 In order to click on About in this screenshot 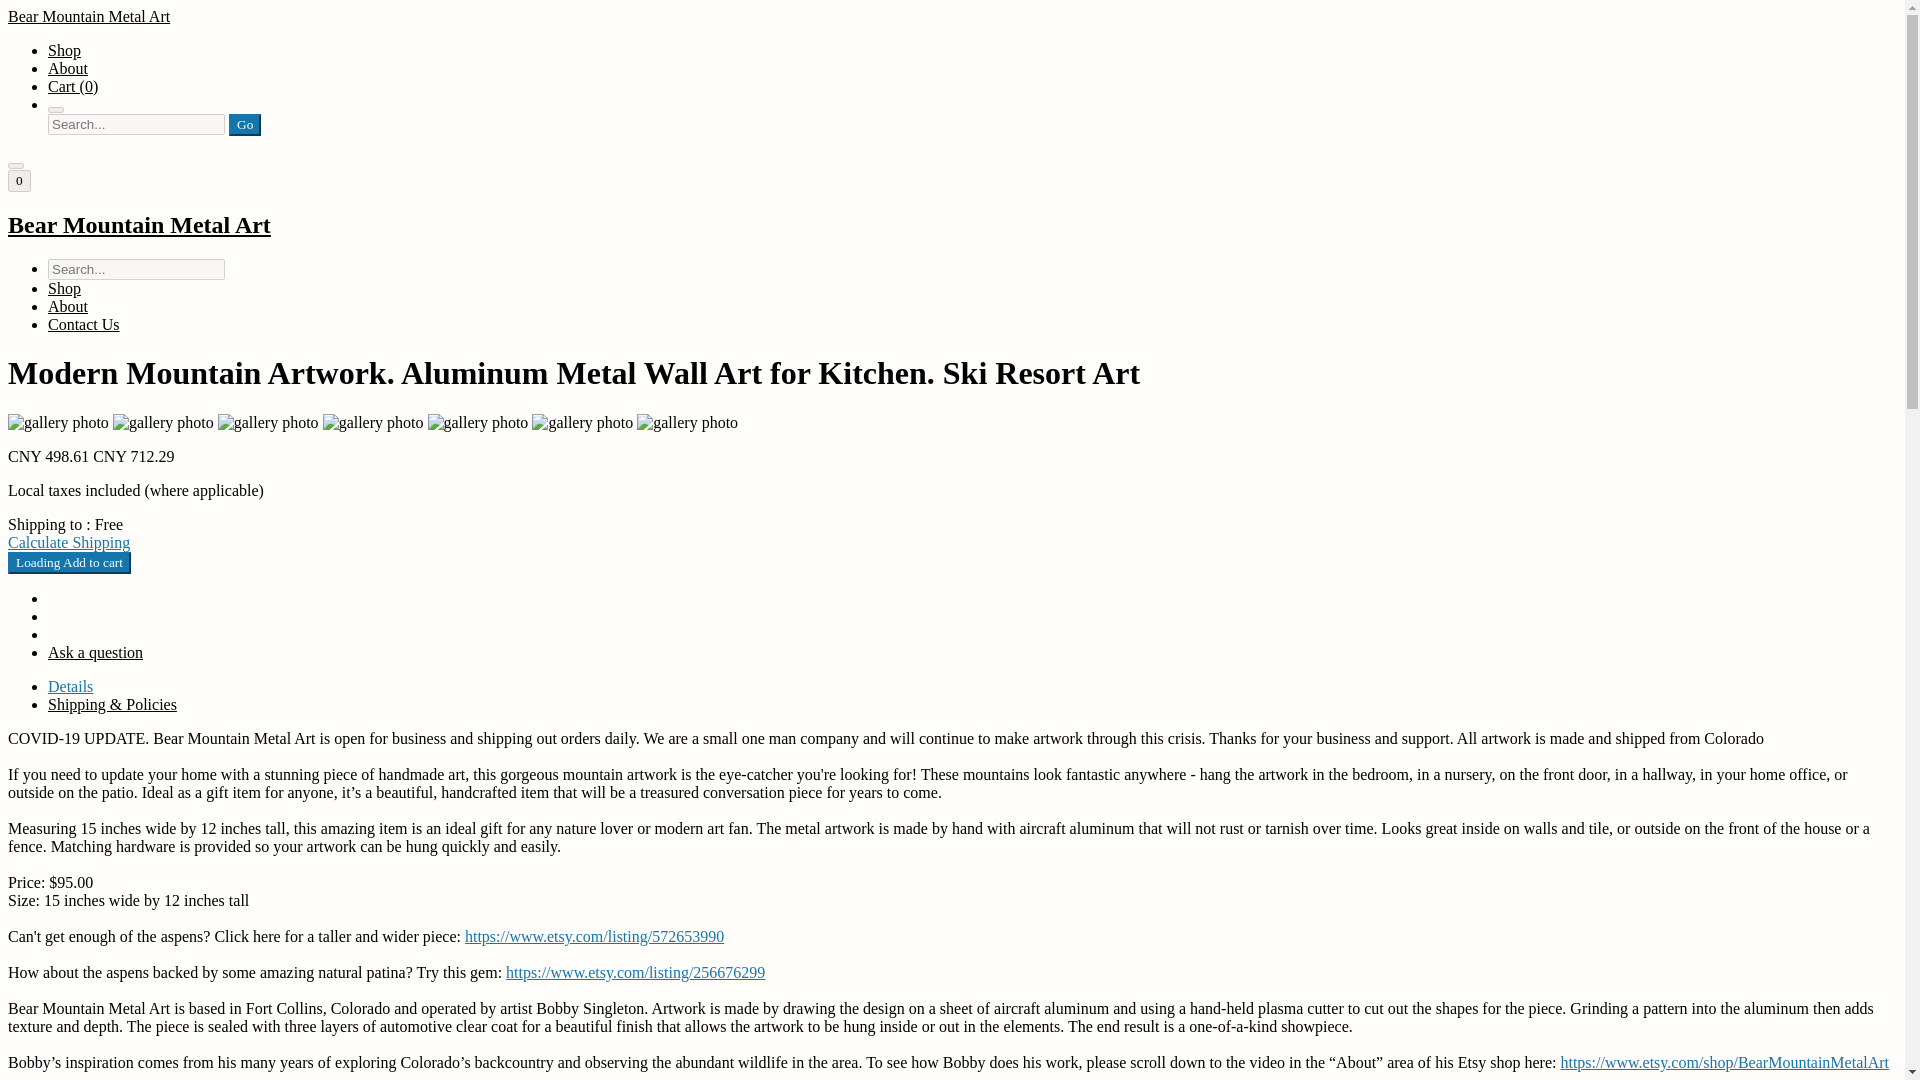, I will do `click(68, 68)`.